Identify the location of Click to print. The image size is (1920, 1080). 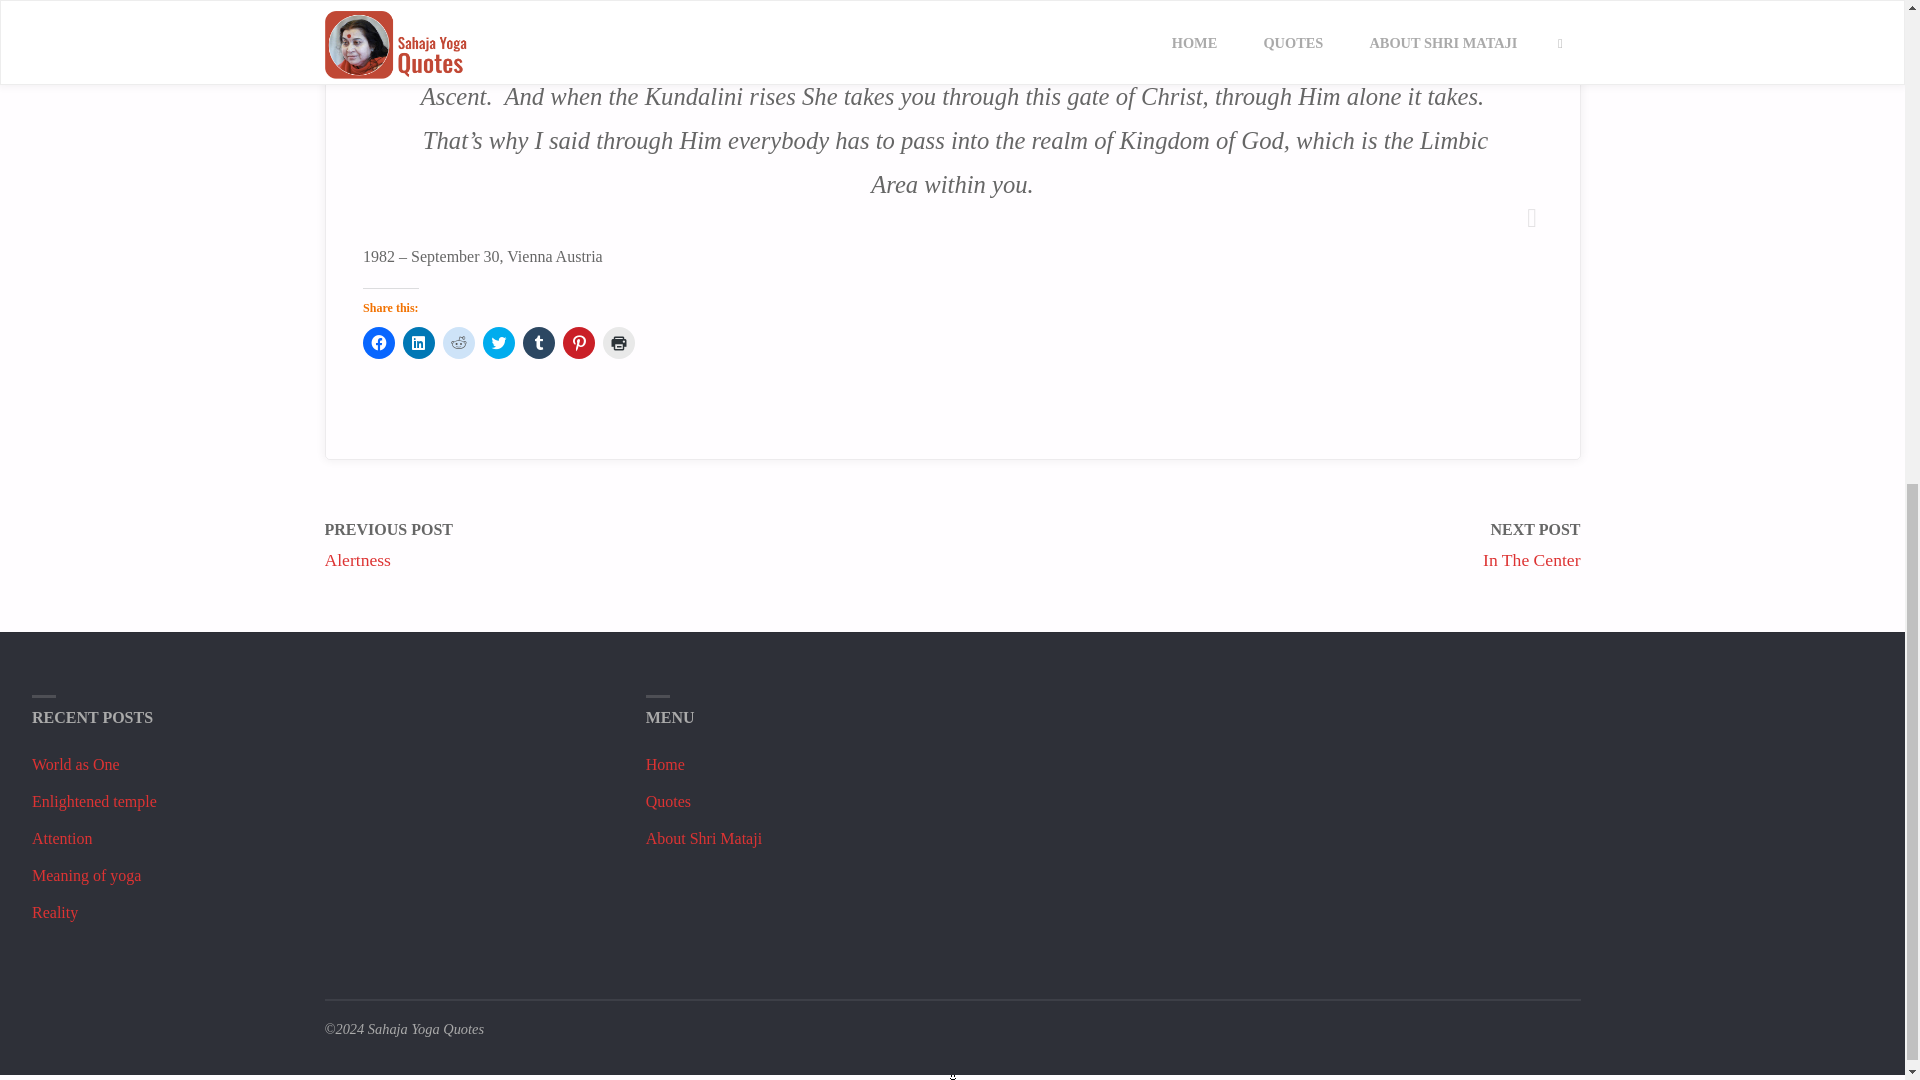
(618, 342).